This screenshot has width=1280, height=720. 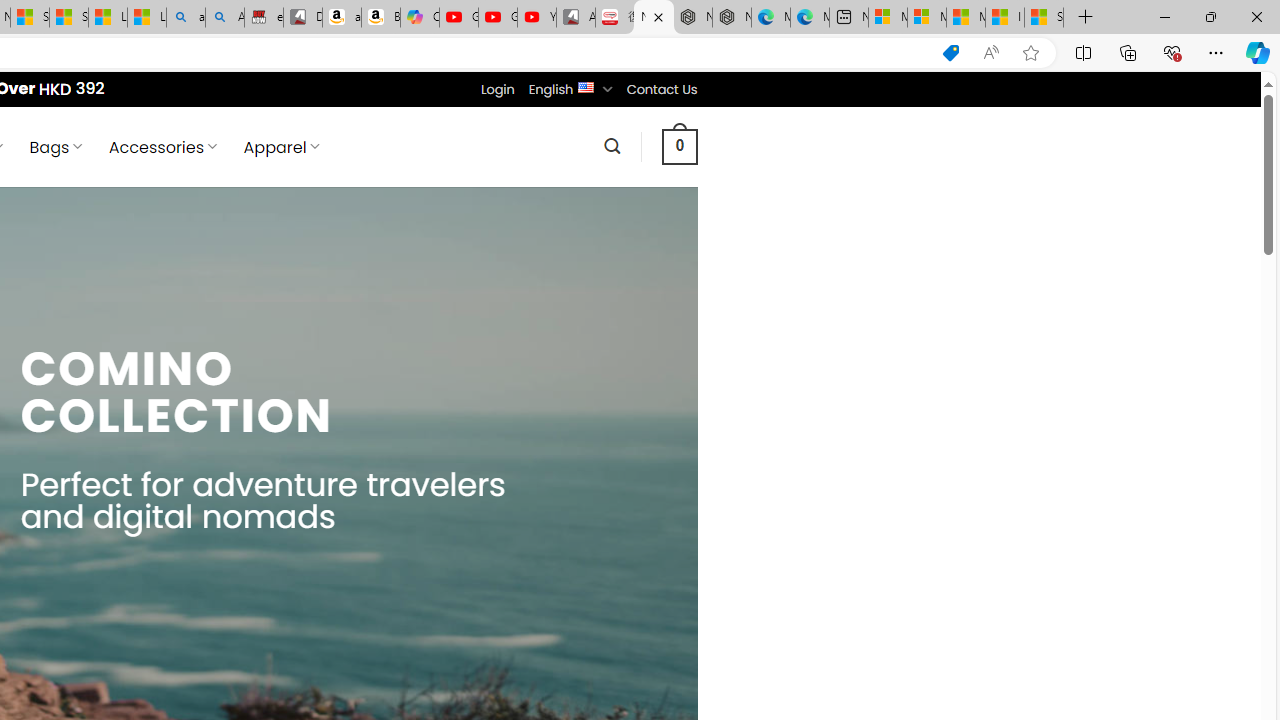 What do you see at coordinates (1004, 18) in the screenshot?
I see `I Gained 20 Pounds of Muscle in 30 Days! | Watch` at bounding box center [1004, 18].